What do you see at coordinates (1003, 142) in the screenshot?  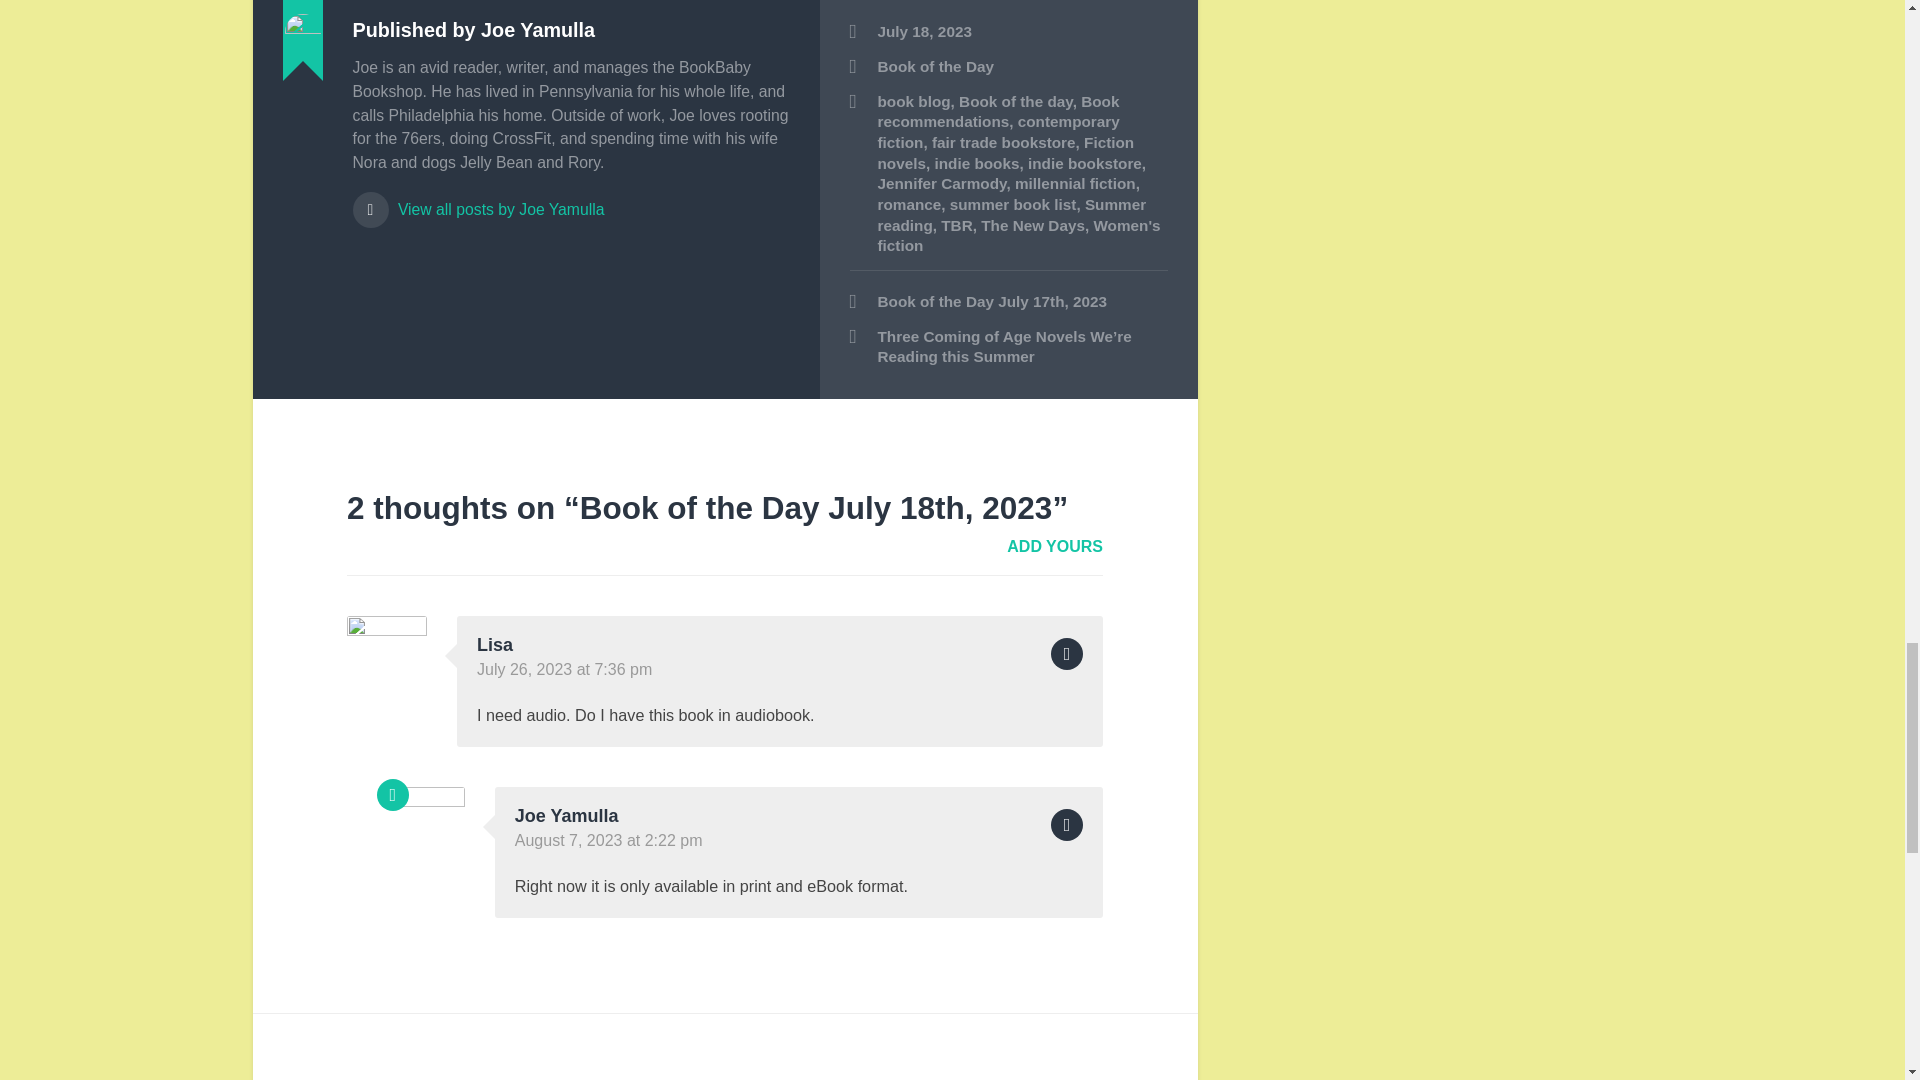 I see `fair trade bookstore` at bounding box center [1003, 142].